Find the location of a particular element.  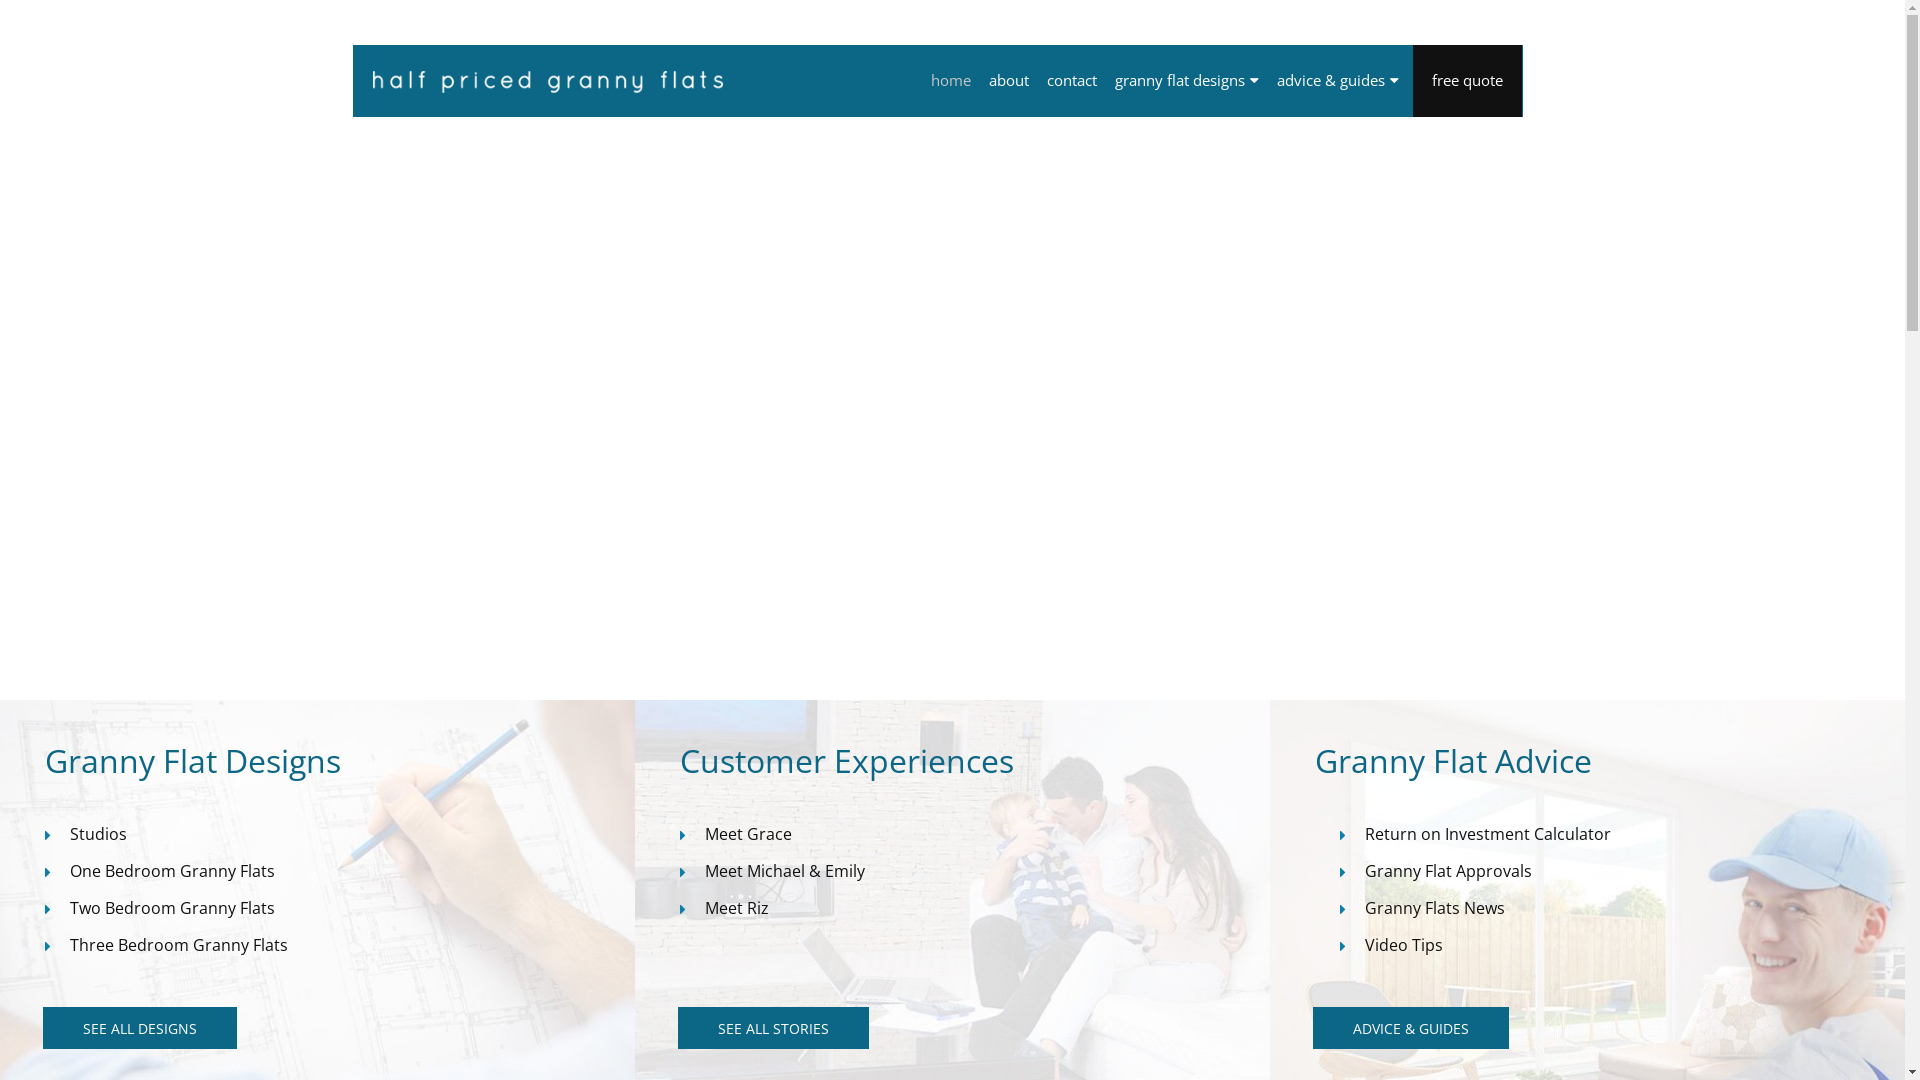

Return on Investment Calculator is located at coordinates (1488, 834).